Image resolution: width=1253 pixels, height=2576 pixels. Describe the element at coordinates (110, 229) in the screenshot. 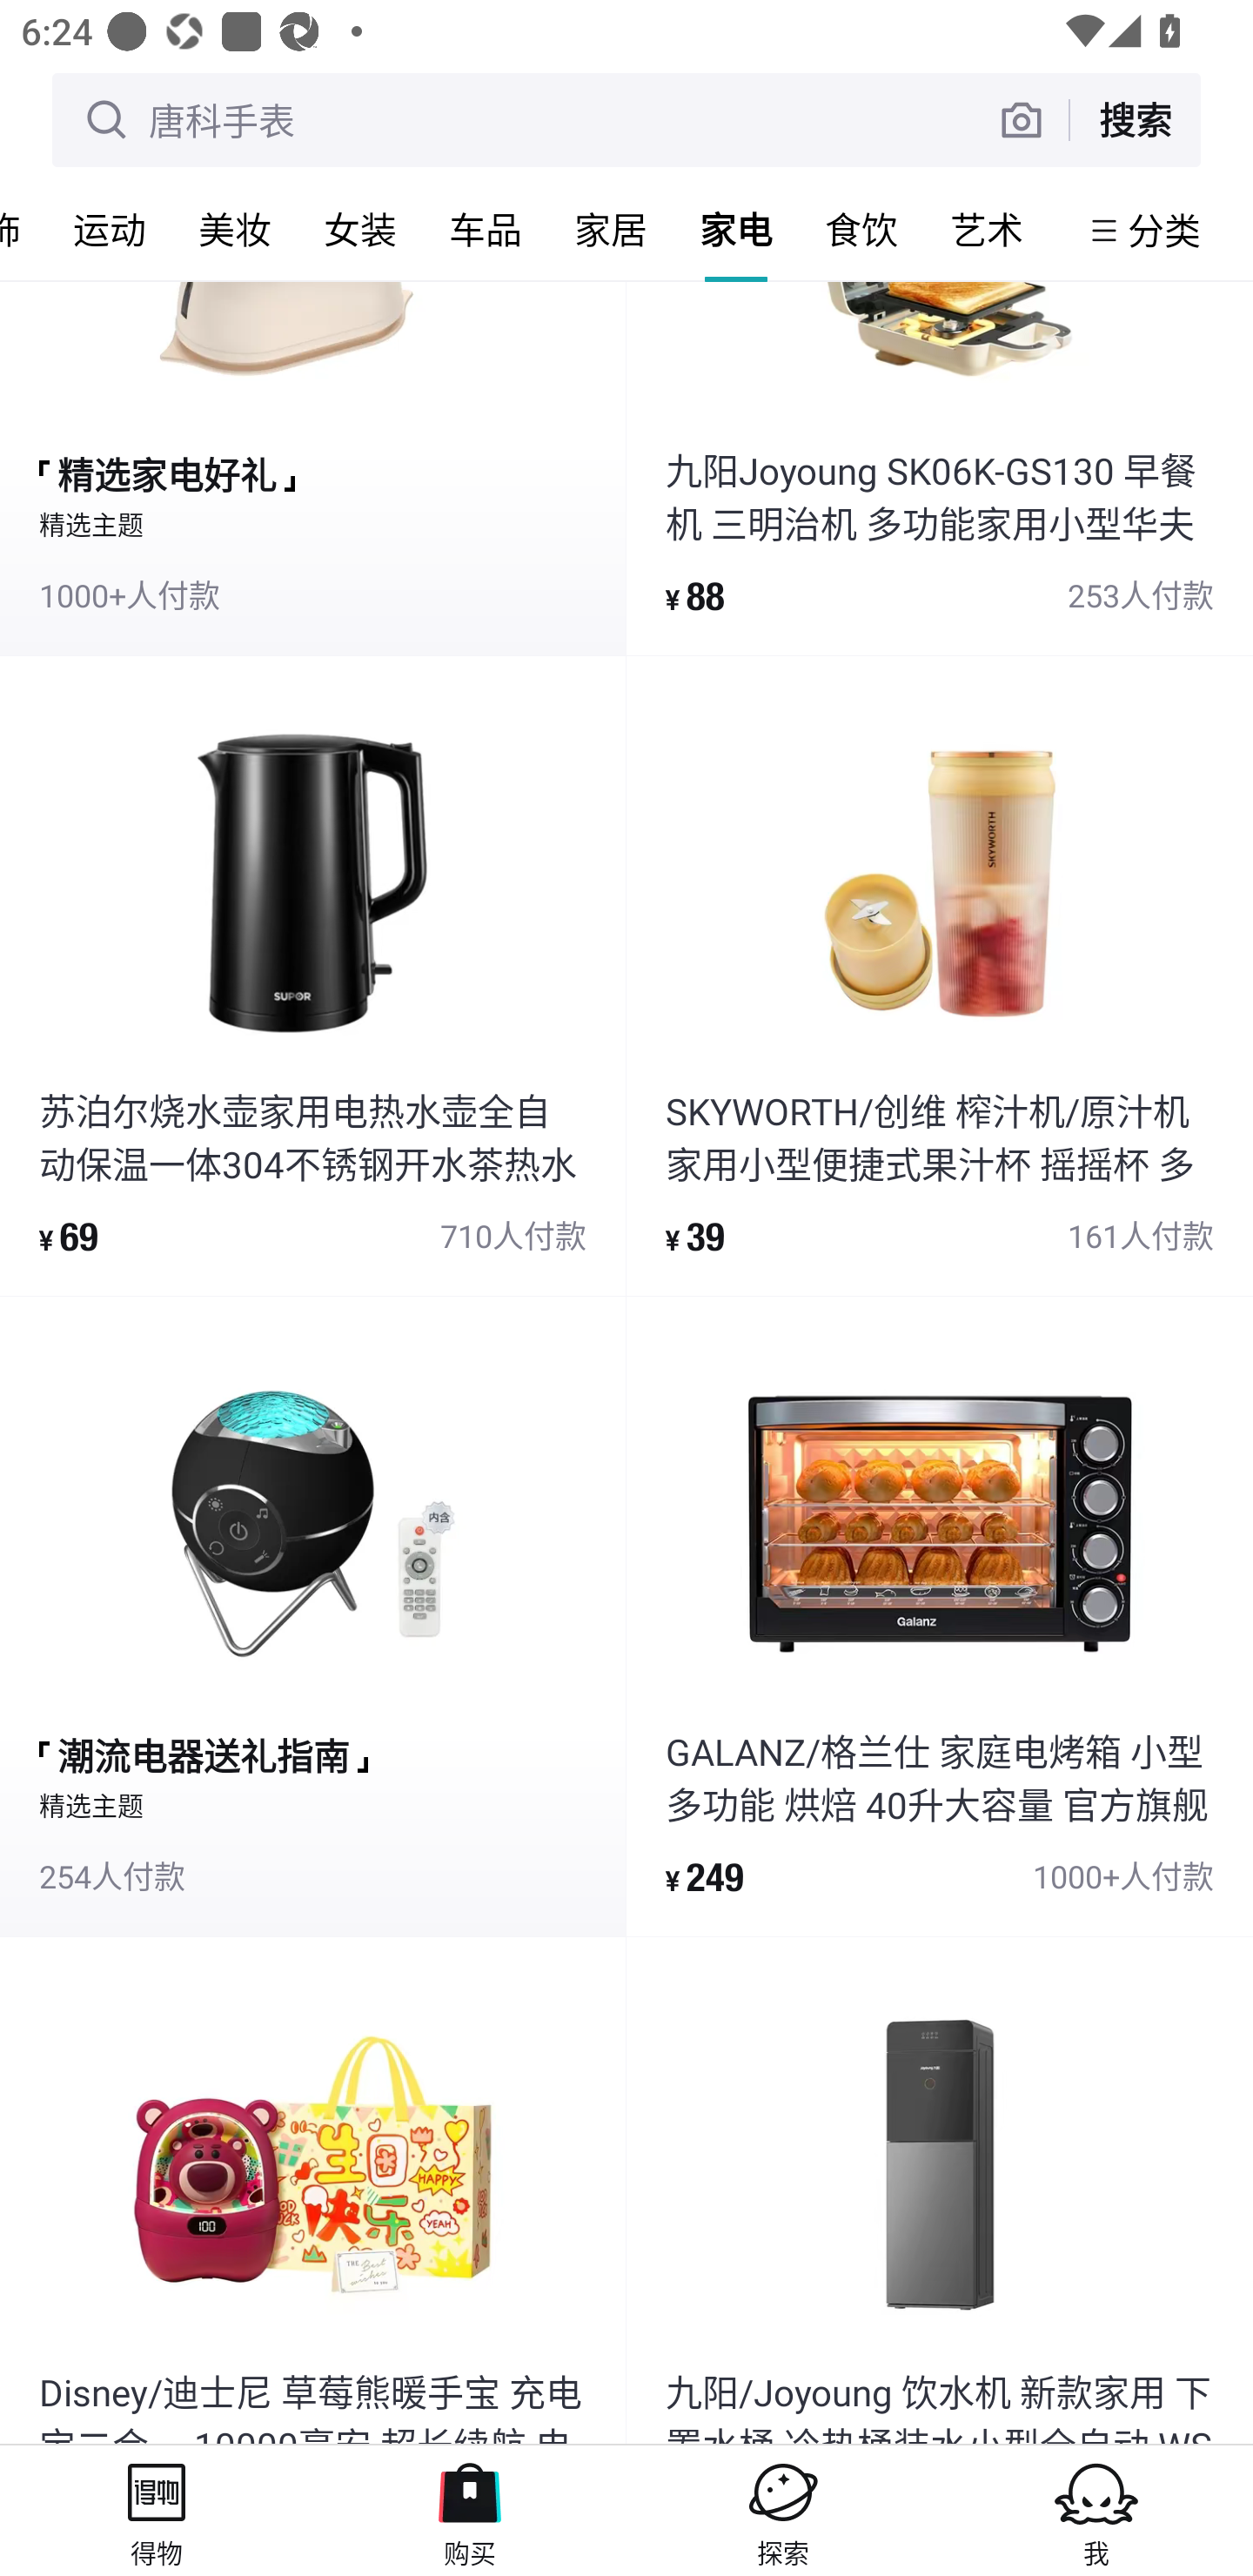

I see `运动` at that location.